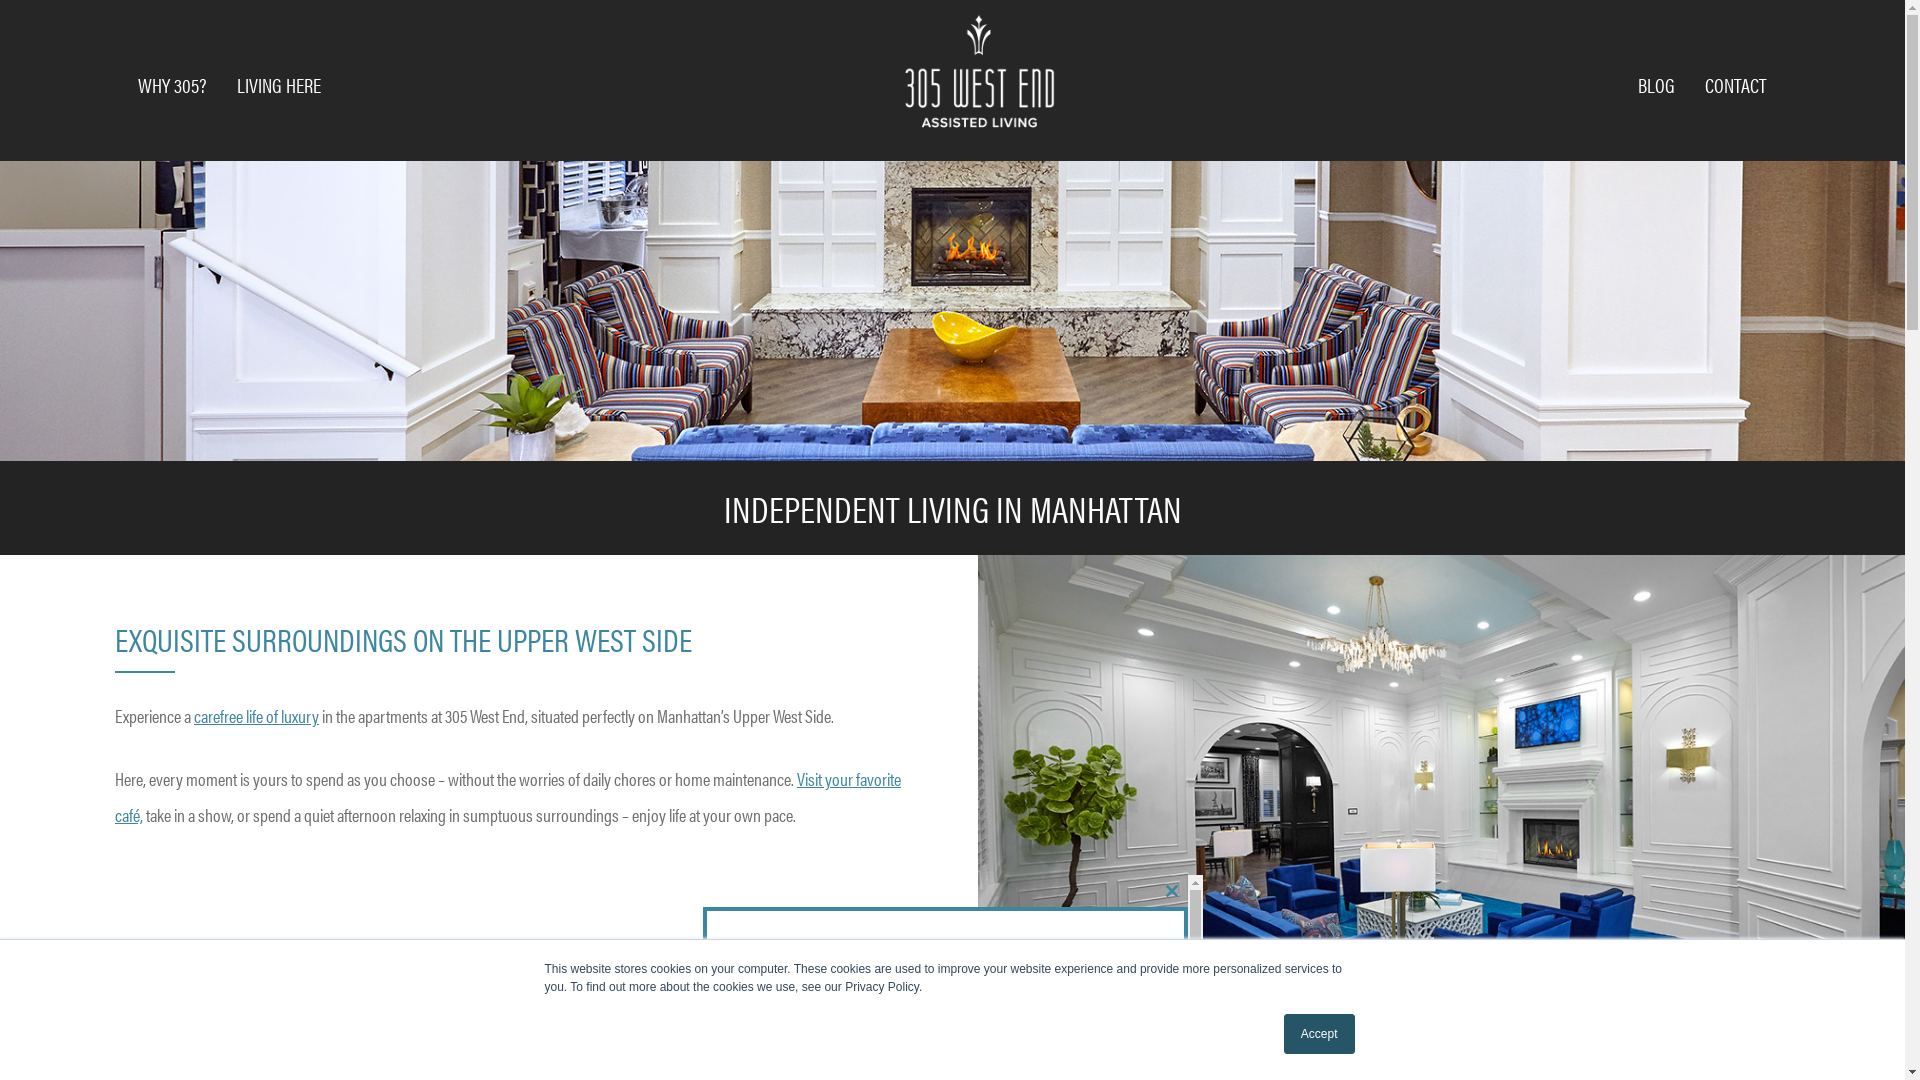 The image size is (1920, 1080). What do you see at coordinates (1320, 1034) in the screenshot?
I see `Accept` at bounding box center [1320, 1034].